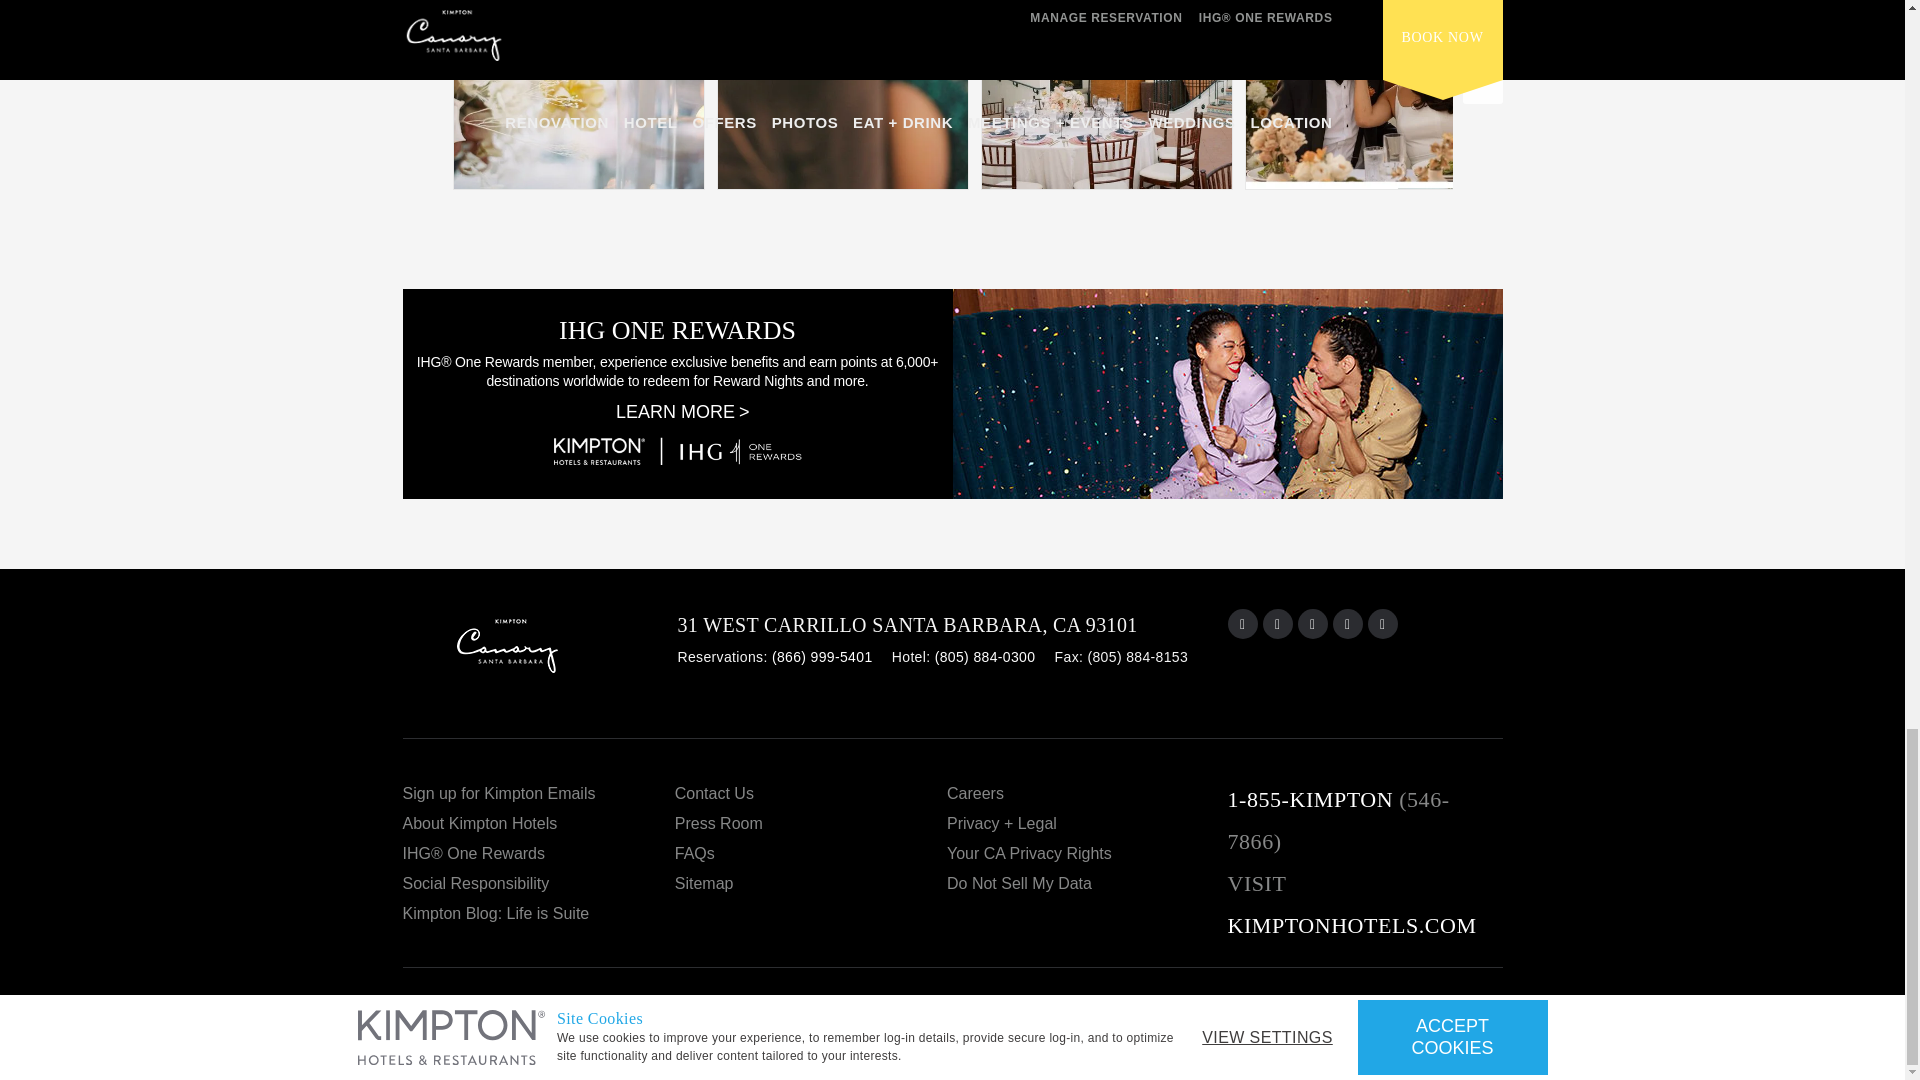  Describe the element at coordinates (539, 654) in the screenshot. I see `Home` at that location.